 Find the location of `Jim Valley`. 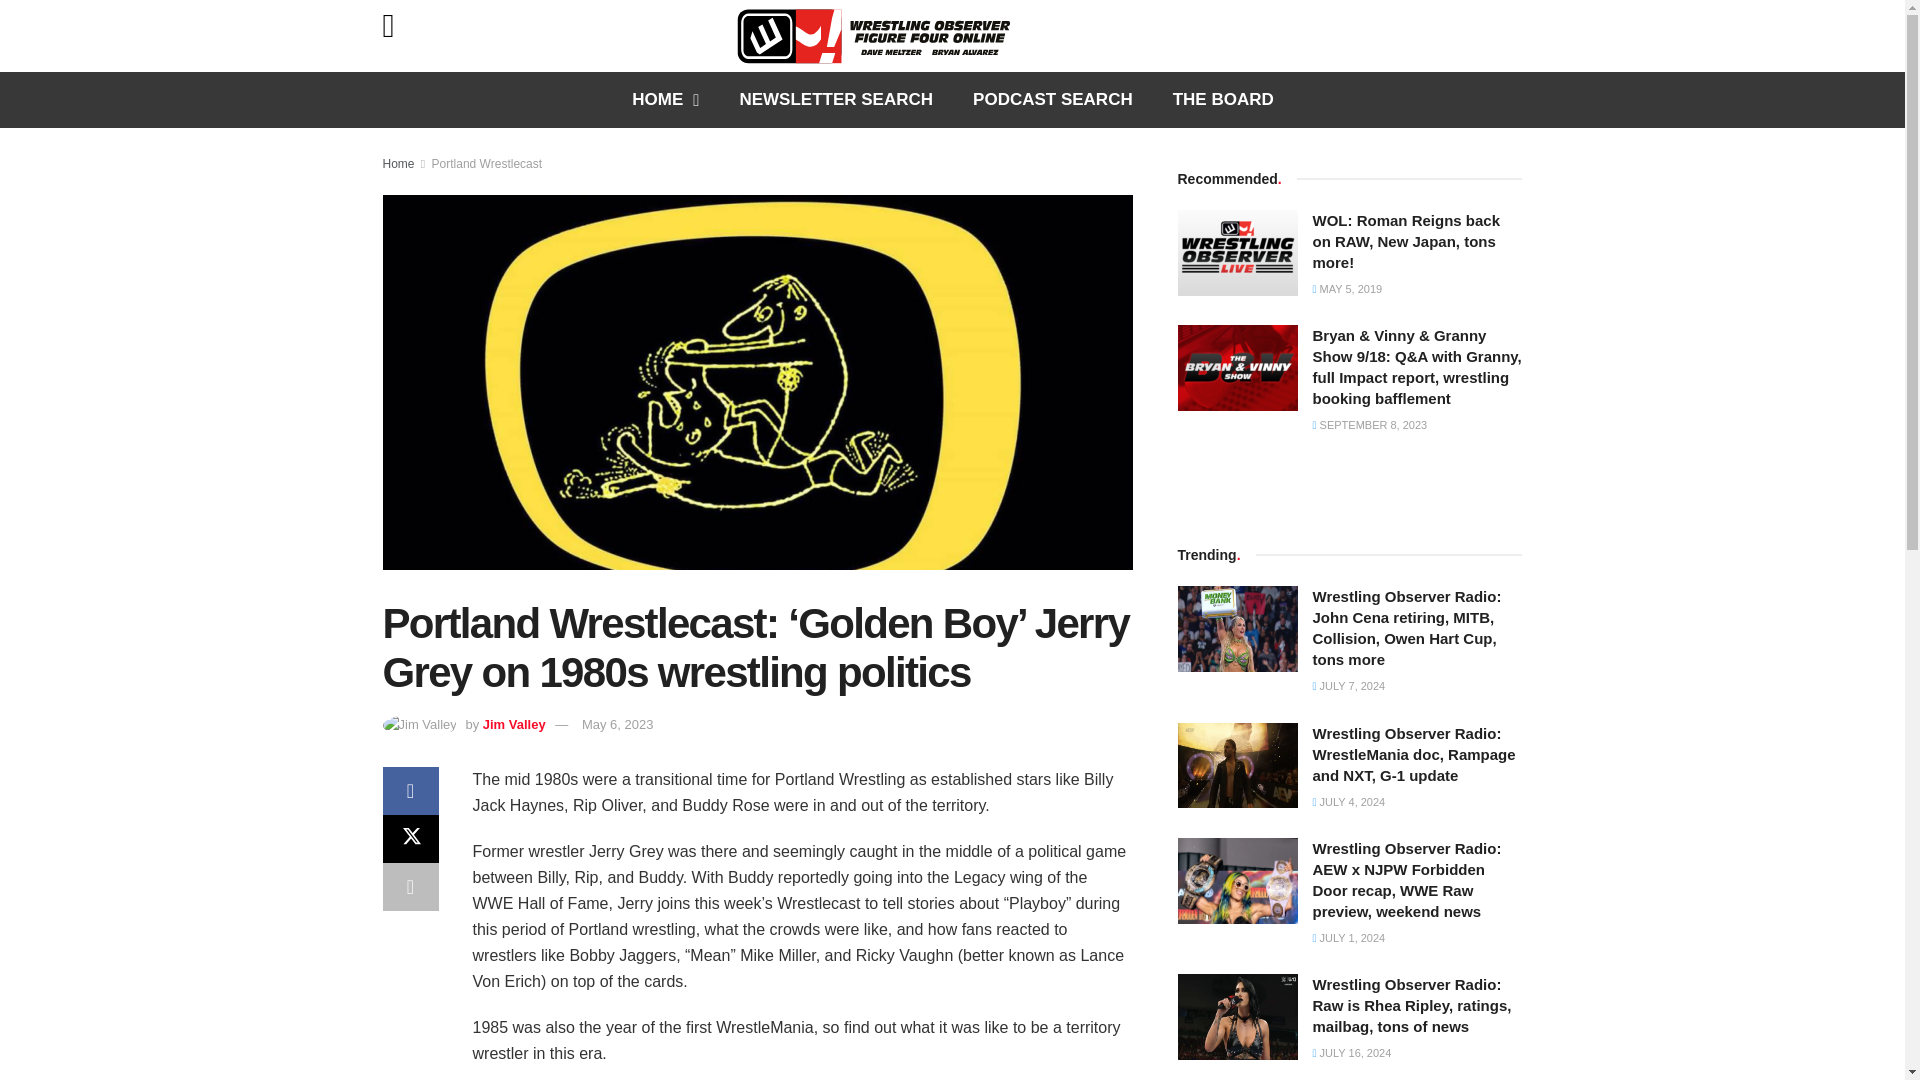

Jim Valley is located at coordinates (514, 724).